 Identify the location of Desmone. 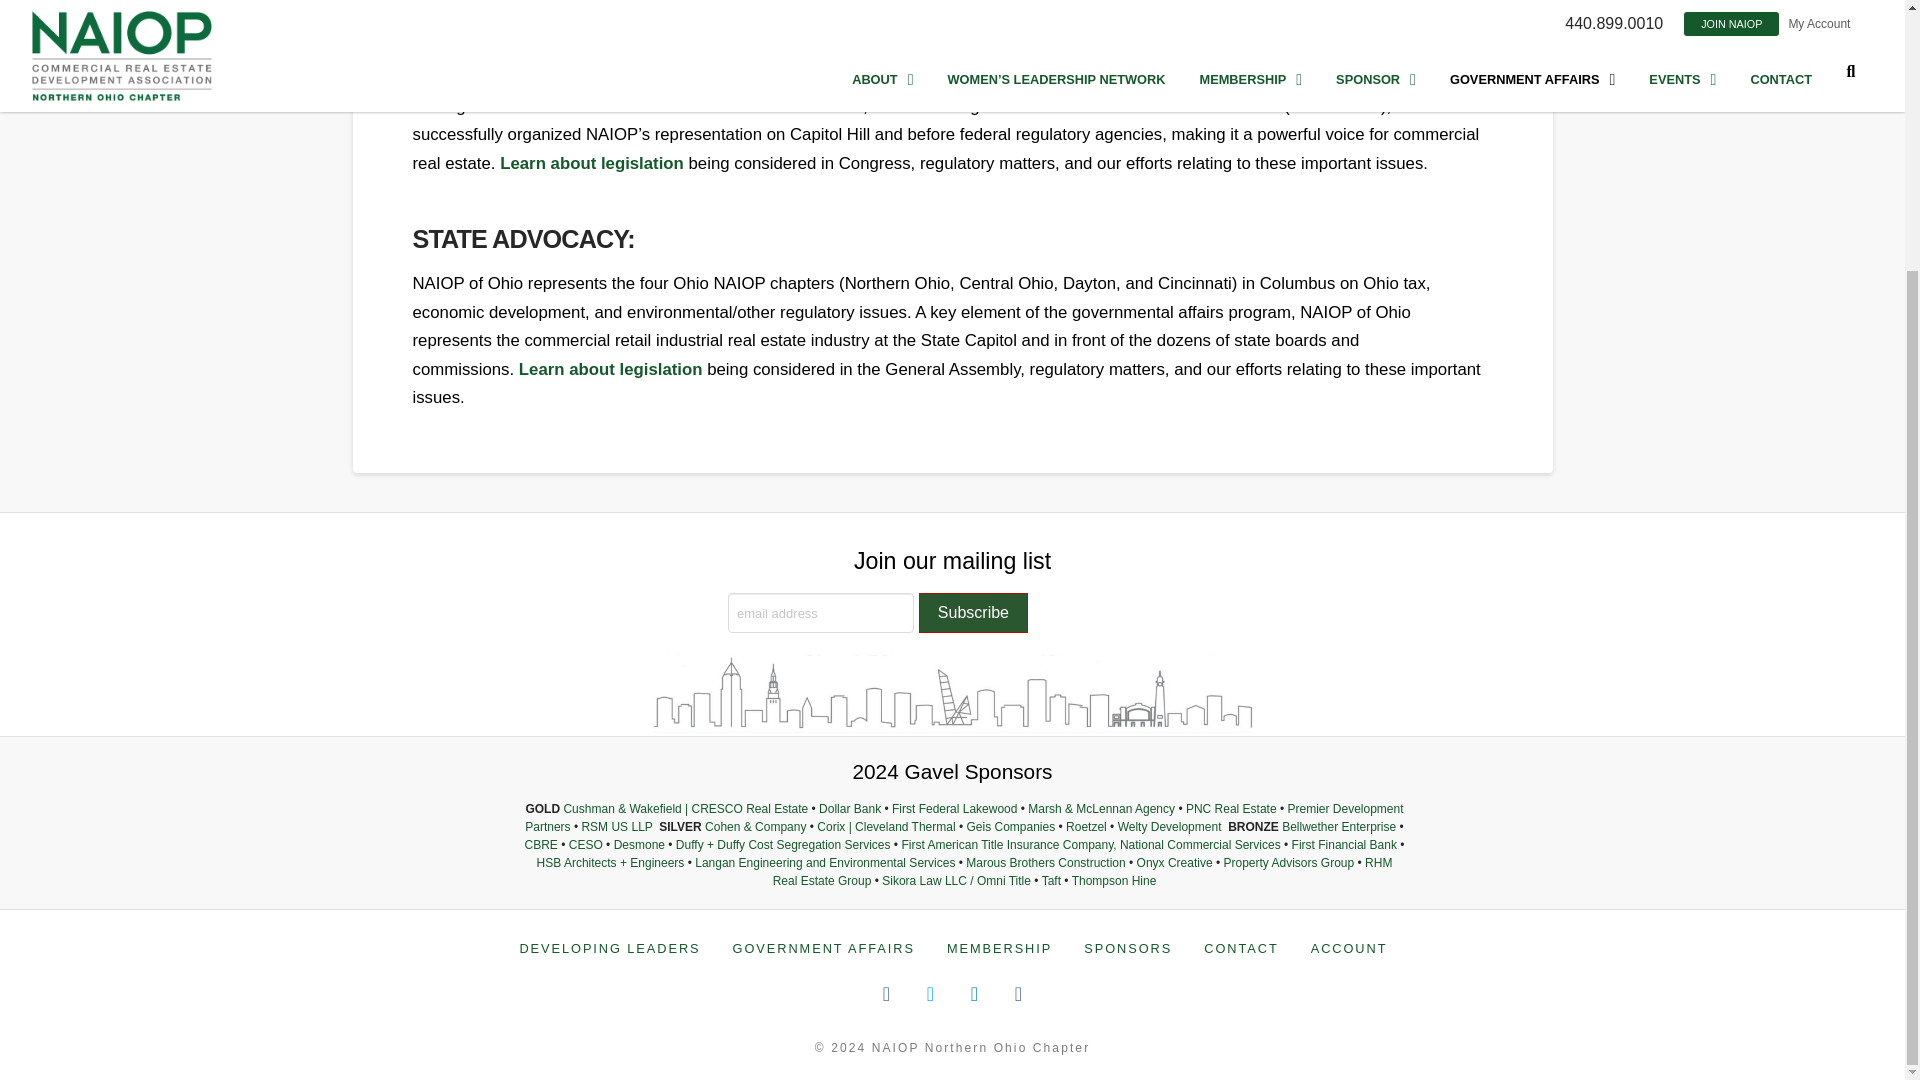
(639, 845).